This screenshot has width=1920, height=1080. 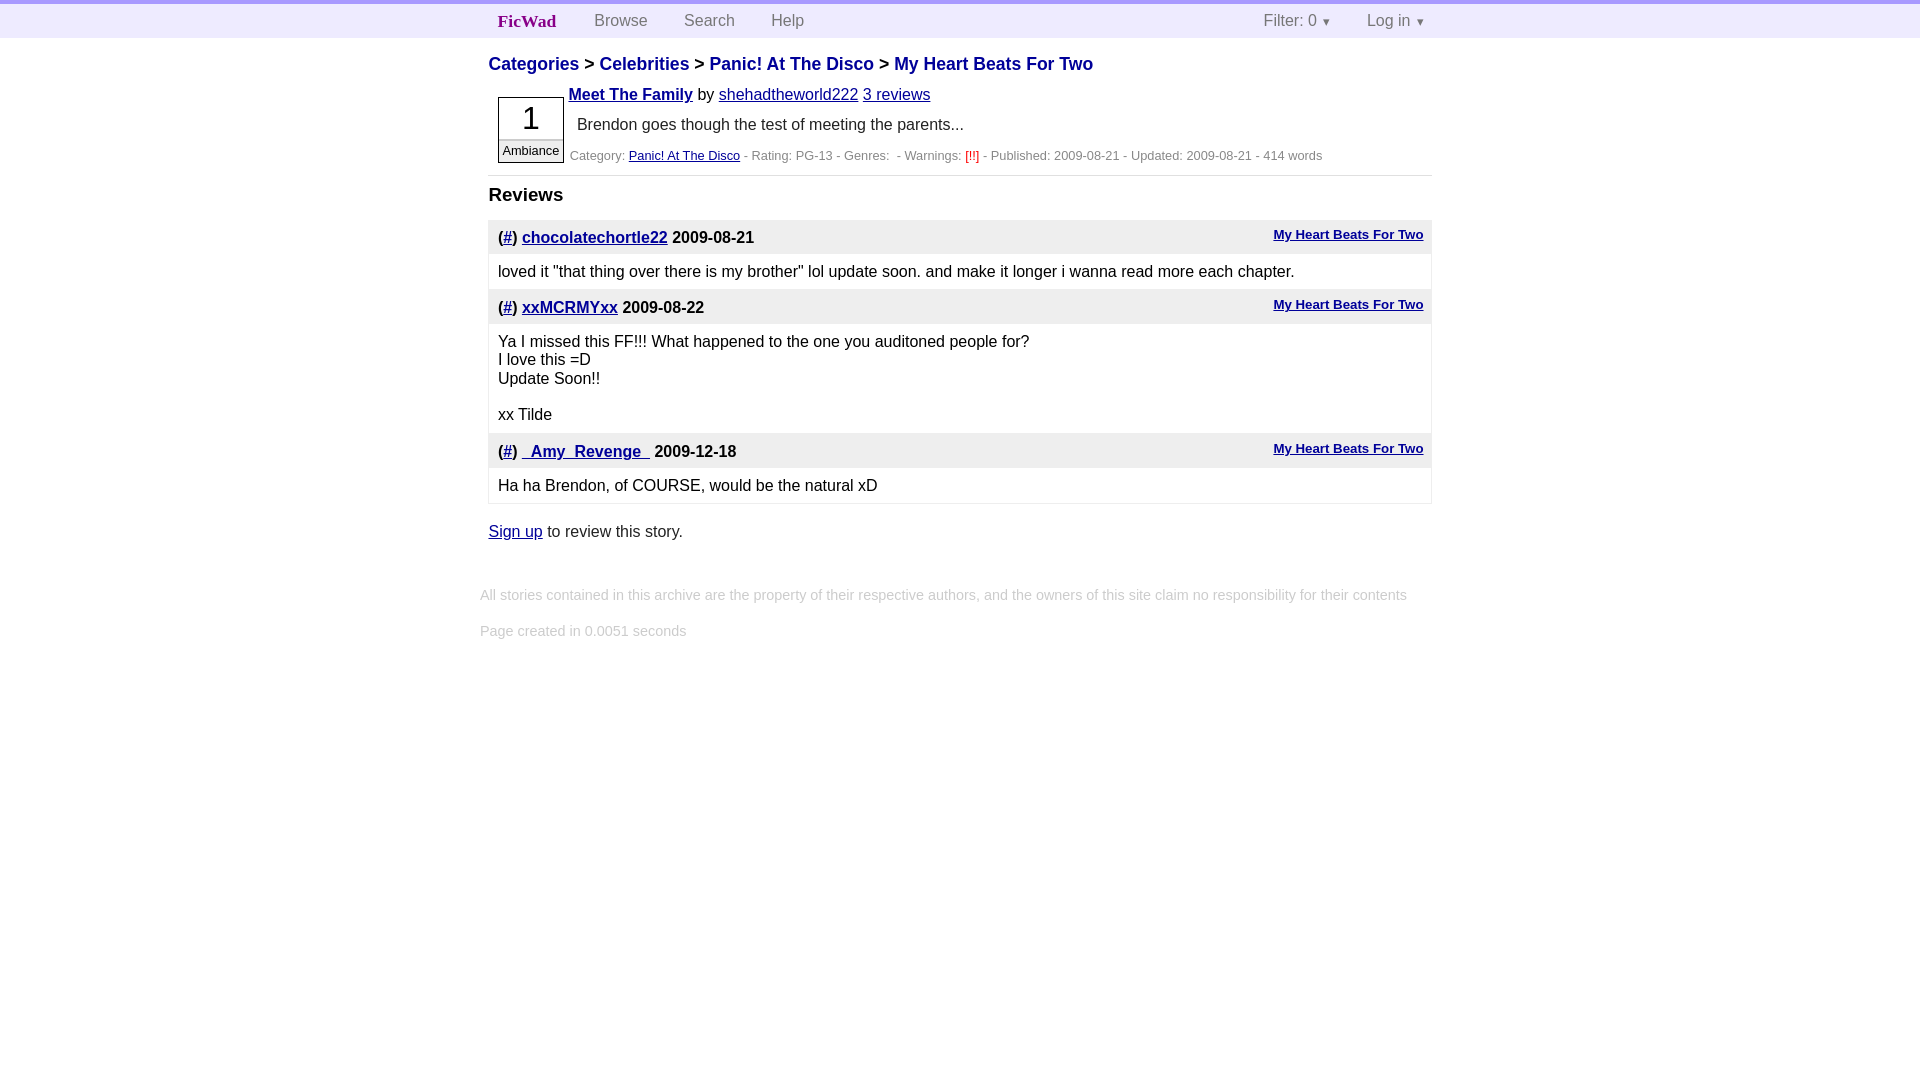 I want to click on 2009-12-18 20:14:17, so click(x=694, y=451).